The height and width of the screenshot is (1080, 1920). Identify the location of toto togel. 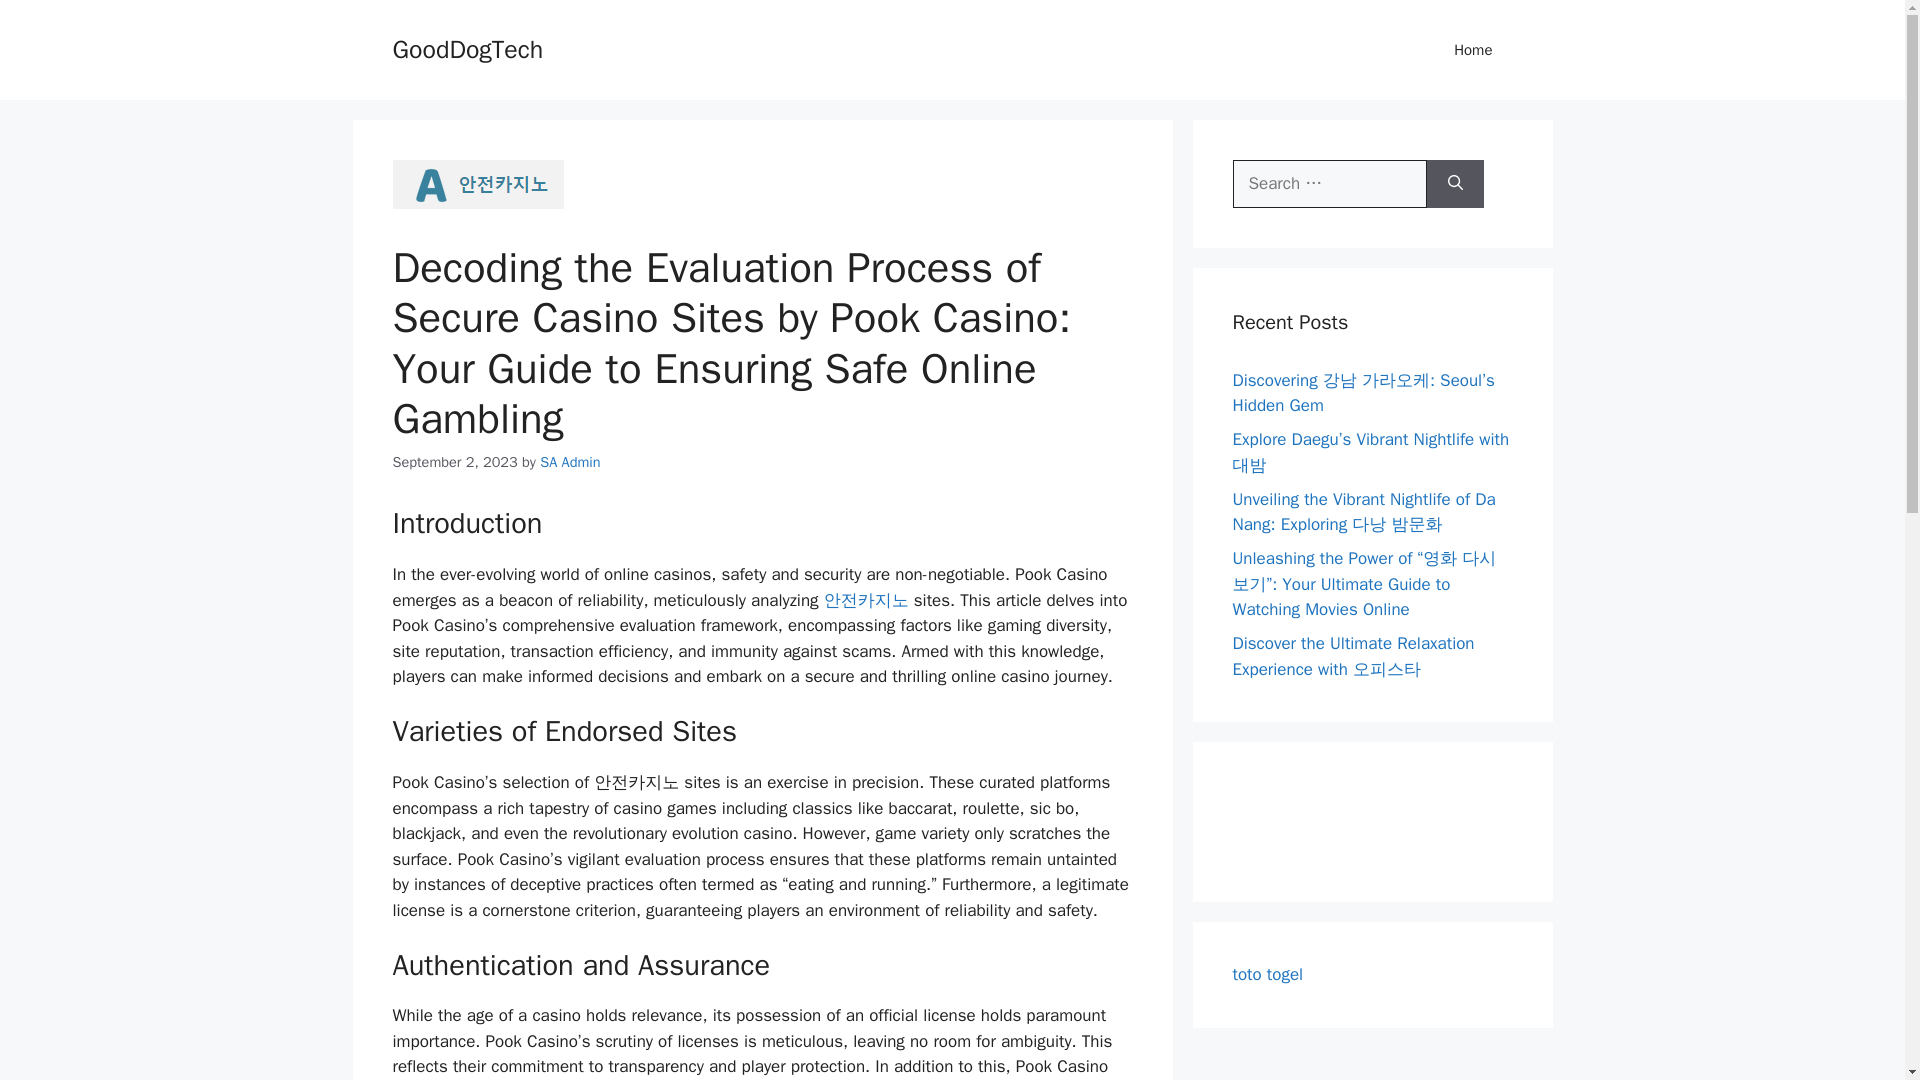
(1268, 974).